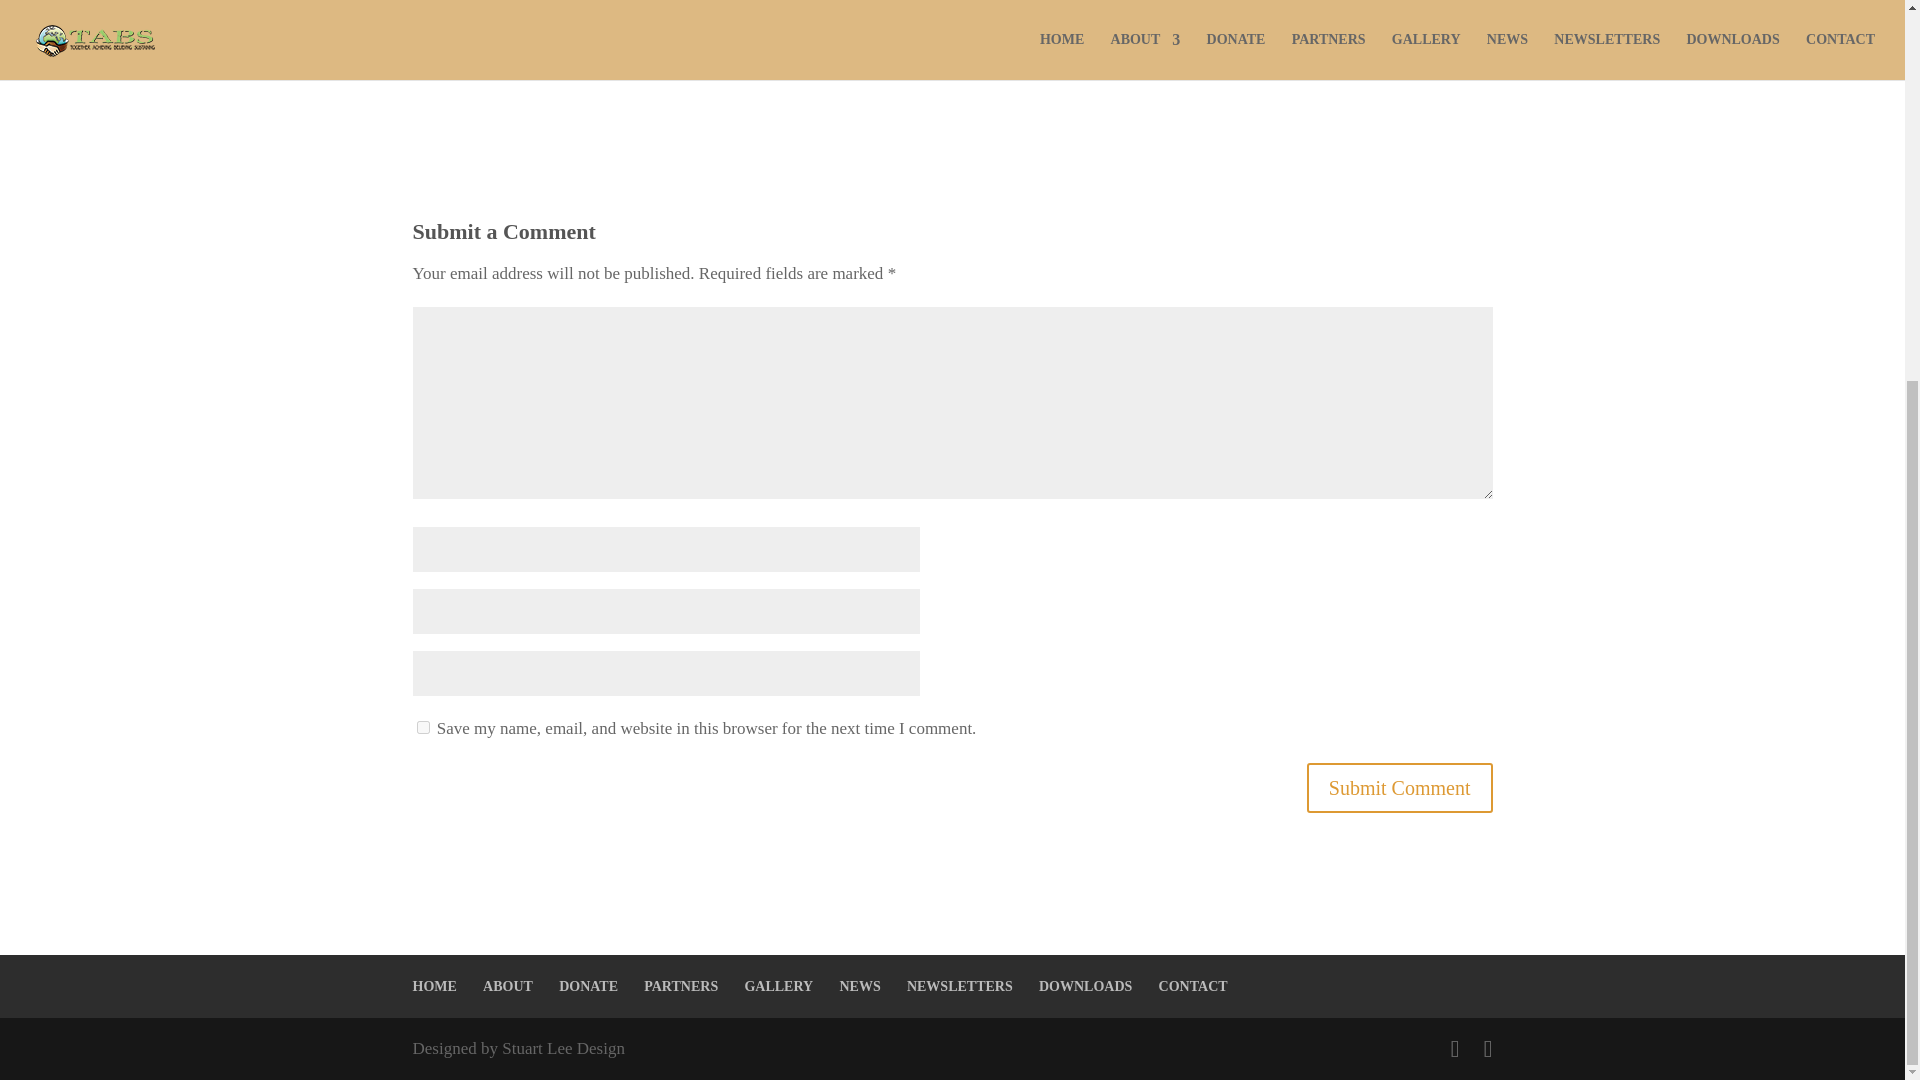 The width and height of the screenshot is (1920, 1080). What do you see at coordinates (1400, 788) in the screenshot?
I see `Submit Comment` at bounding box center [1400, 788].